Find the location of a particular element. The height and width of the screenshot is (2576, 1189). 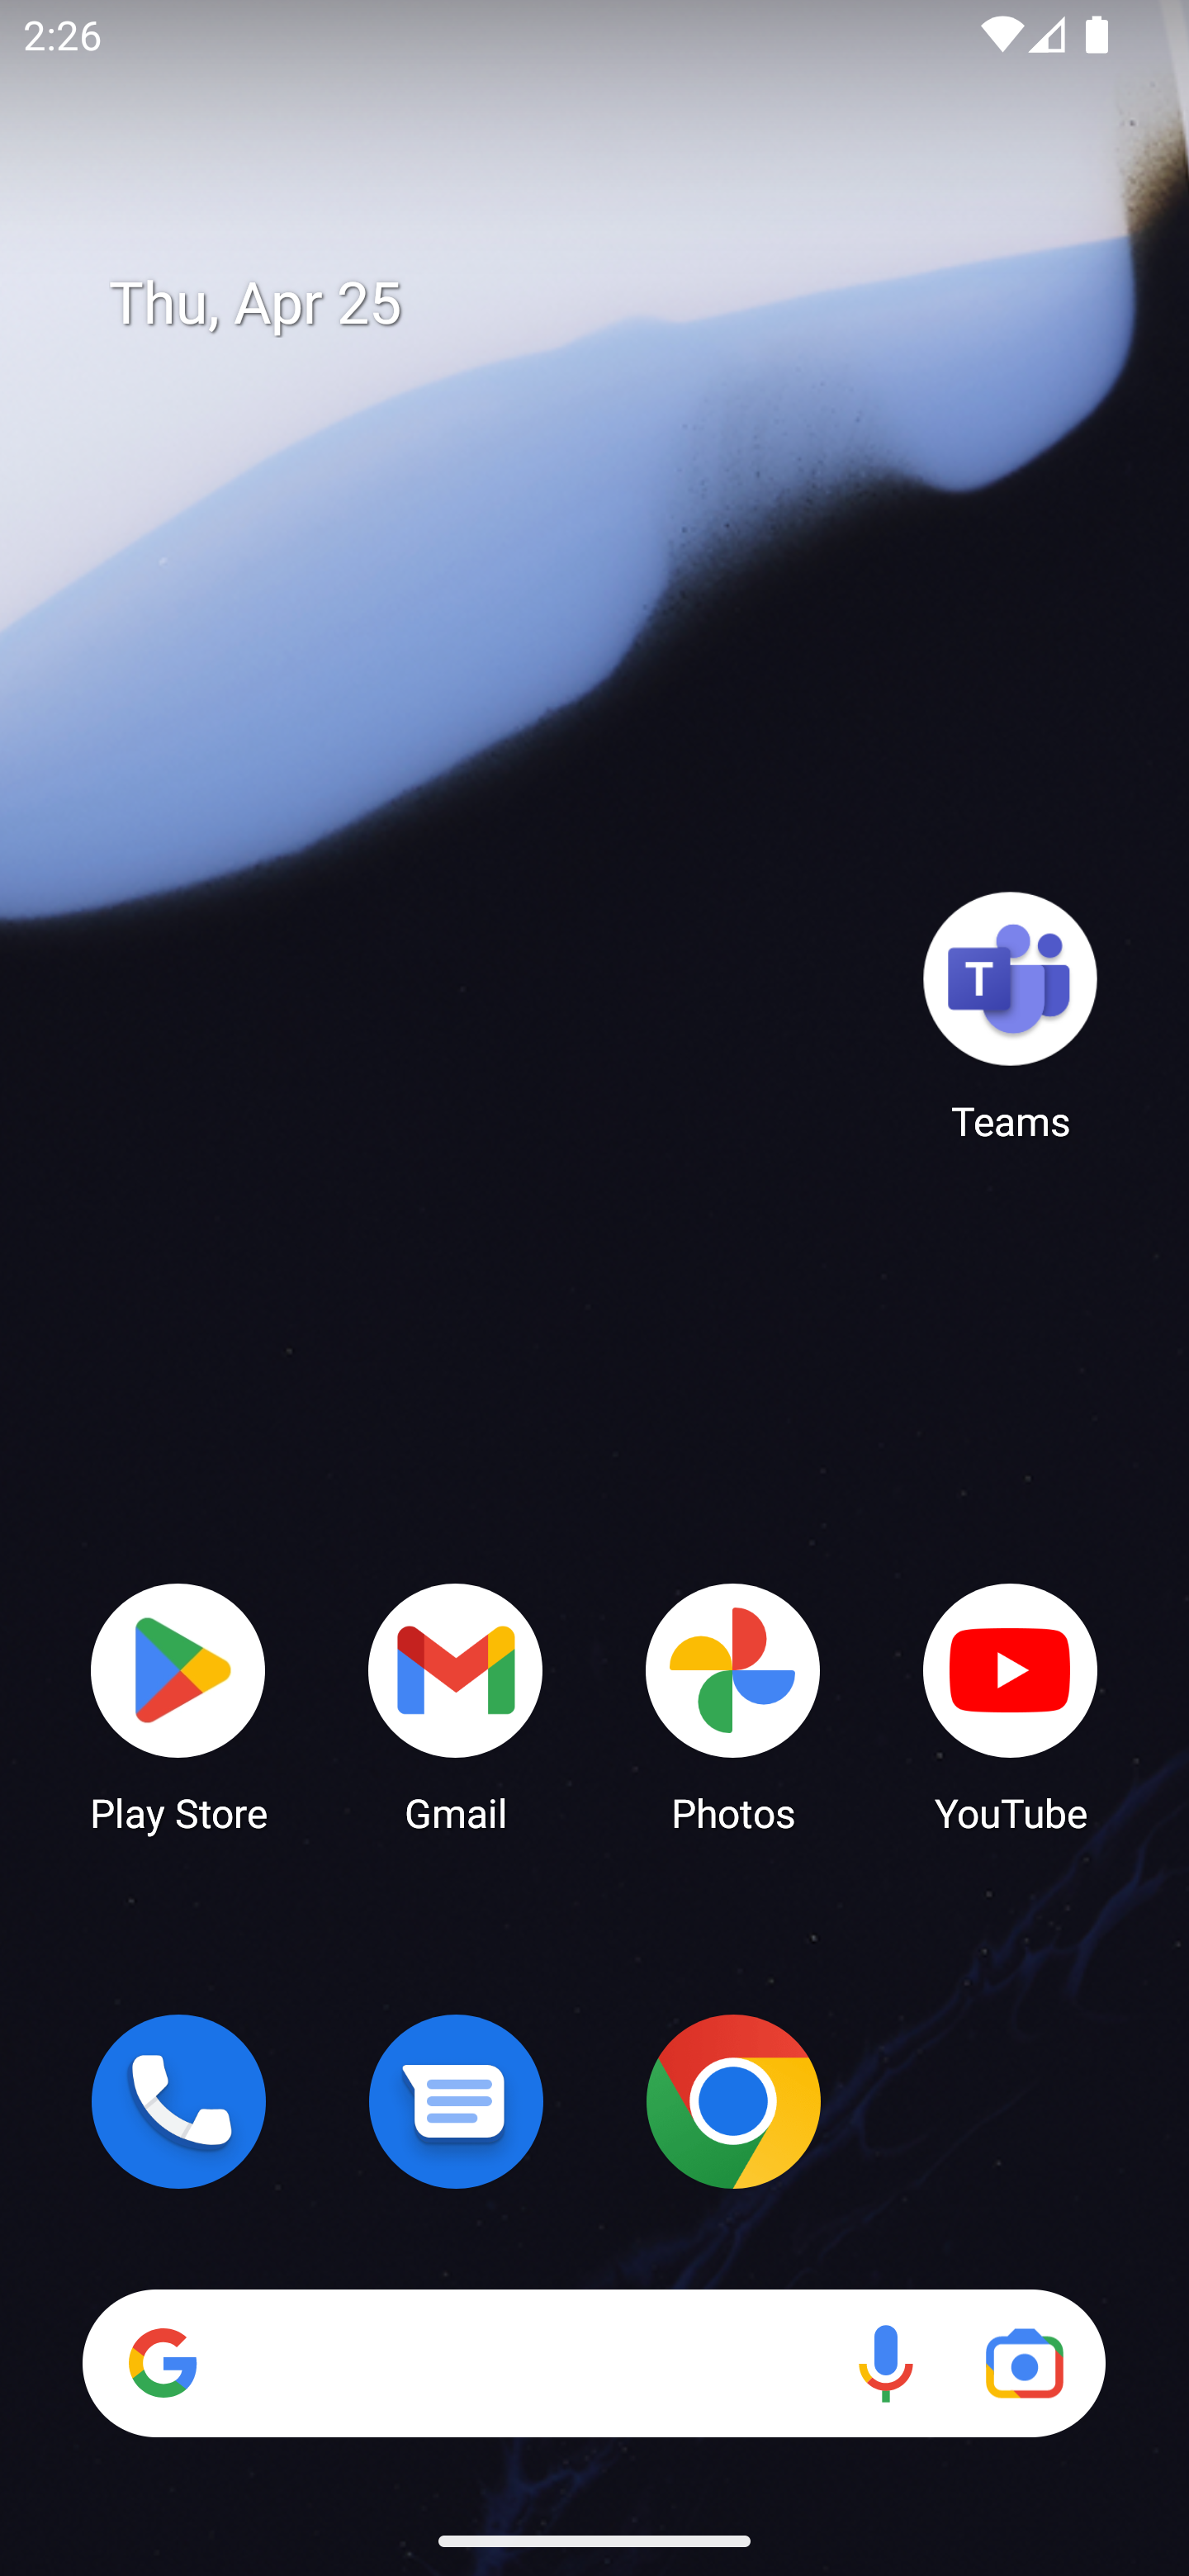

Search Voice search Google Lens is located at coordinates (594, 2363).